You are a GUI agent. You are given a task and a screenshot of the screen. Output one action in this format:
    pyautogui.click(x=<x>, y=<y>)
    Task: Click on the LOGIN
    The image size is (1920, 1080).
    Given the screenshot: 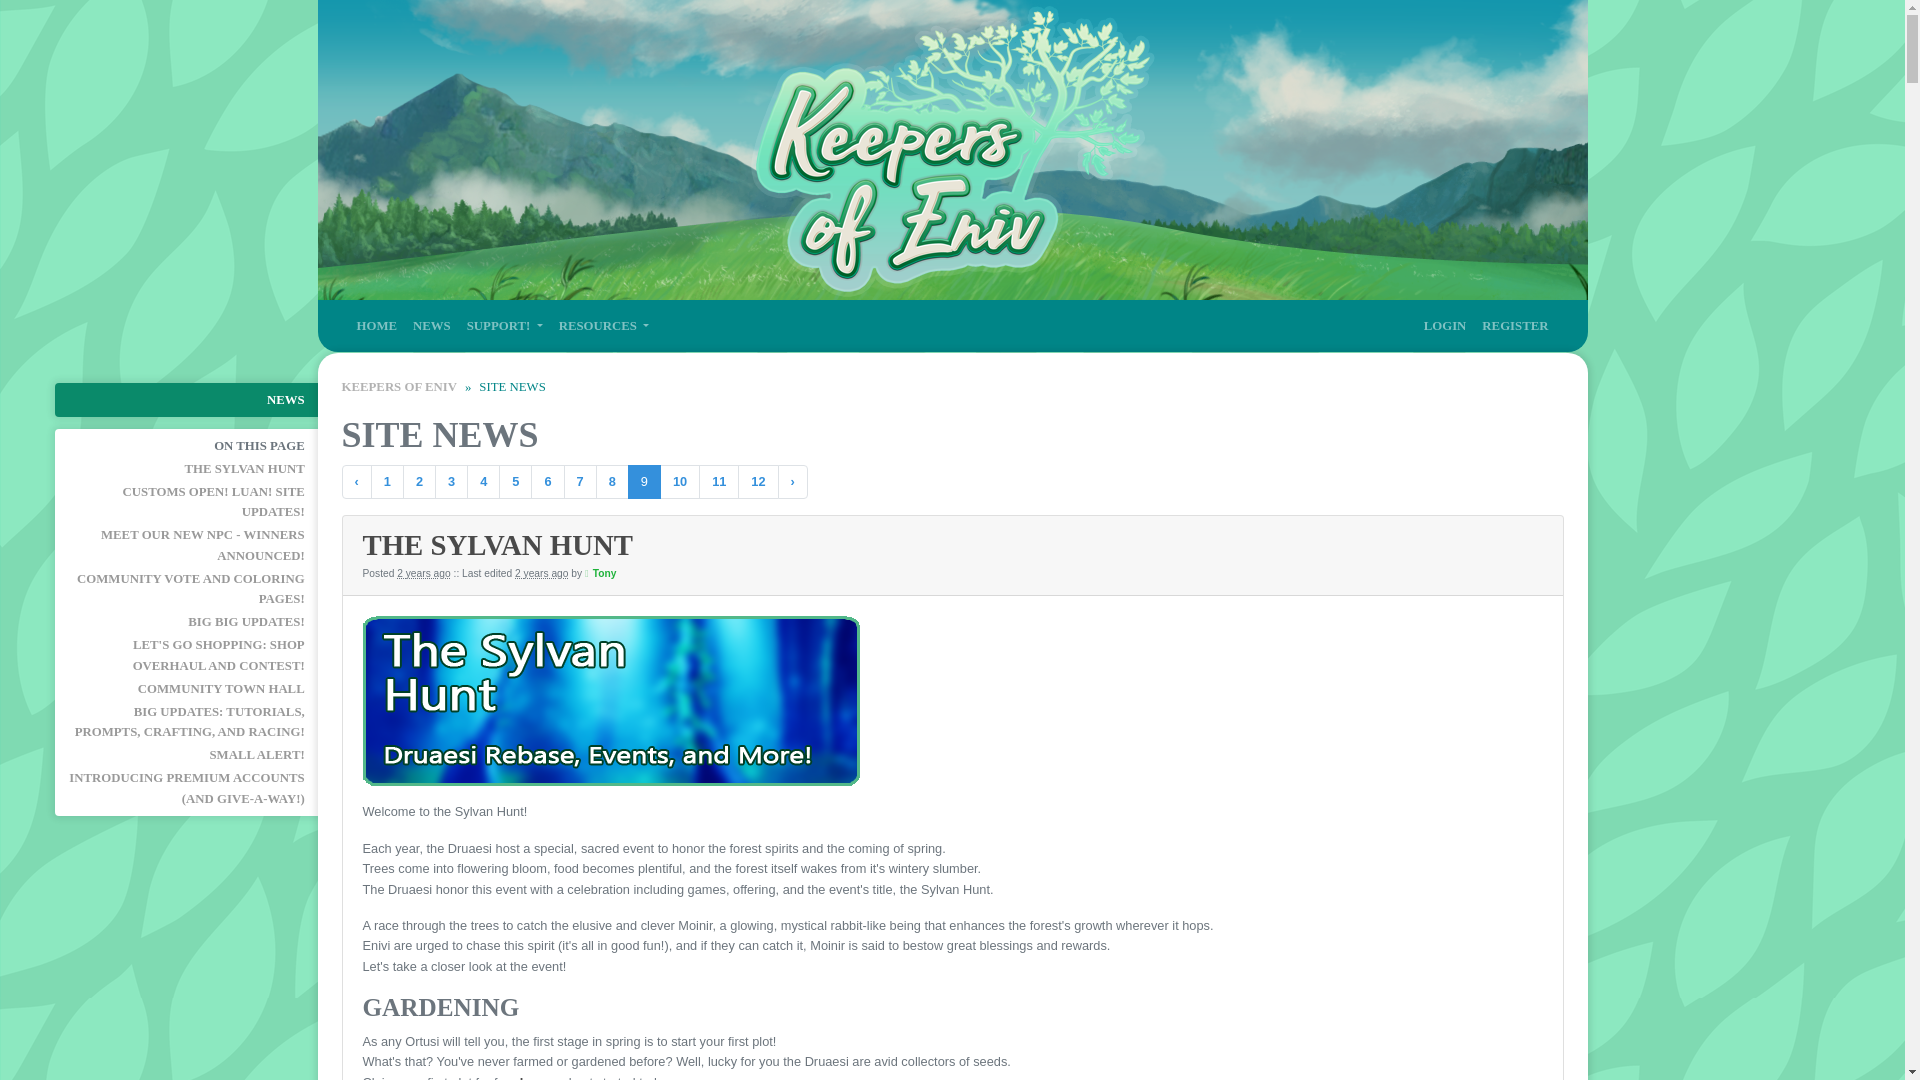 What is the action you would take?
    pyautogui.click(x=1445, y=326)
    